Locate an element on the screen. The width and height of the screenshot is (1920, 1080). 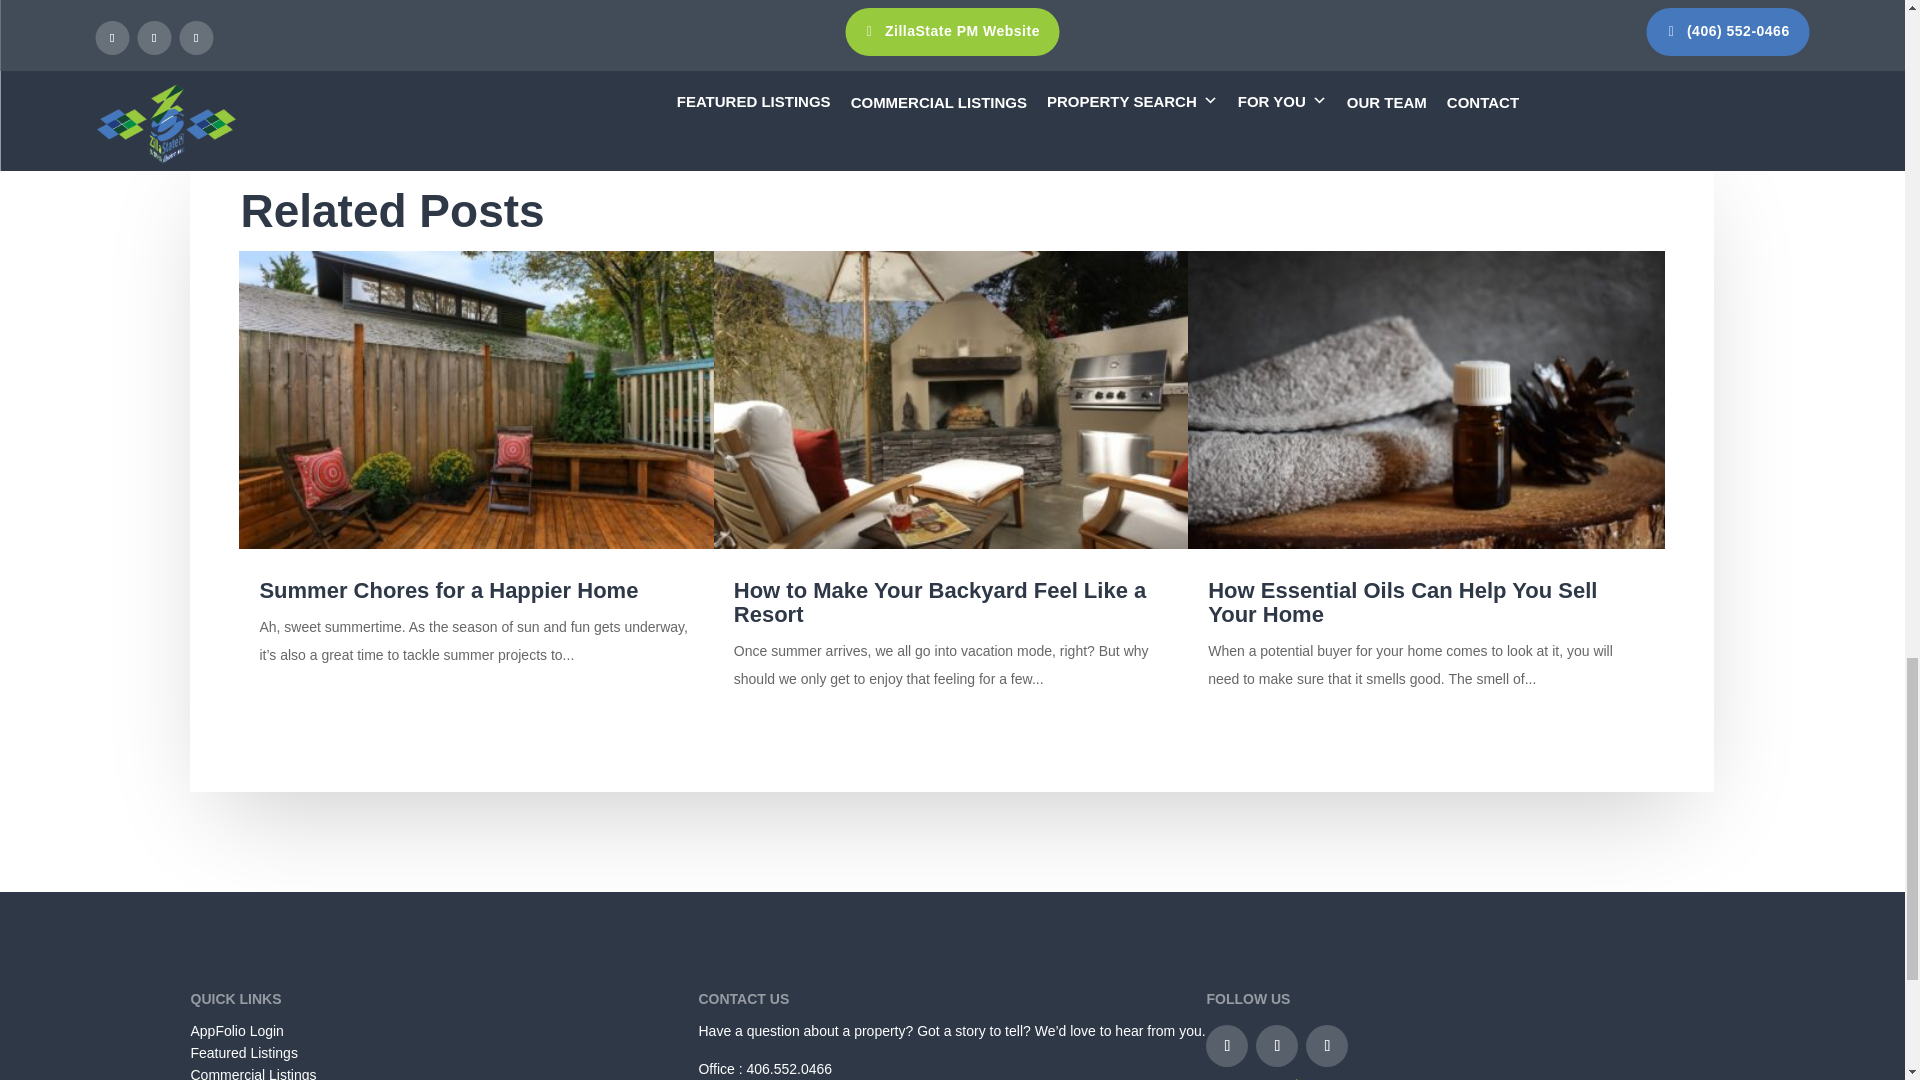
Follow on Facebook is located at coordinates (1226, 1046).